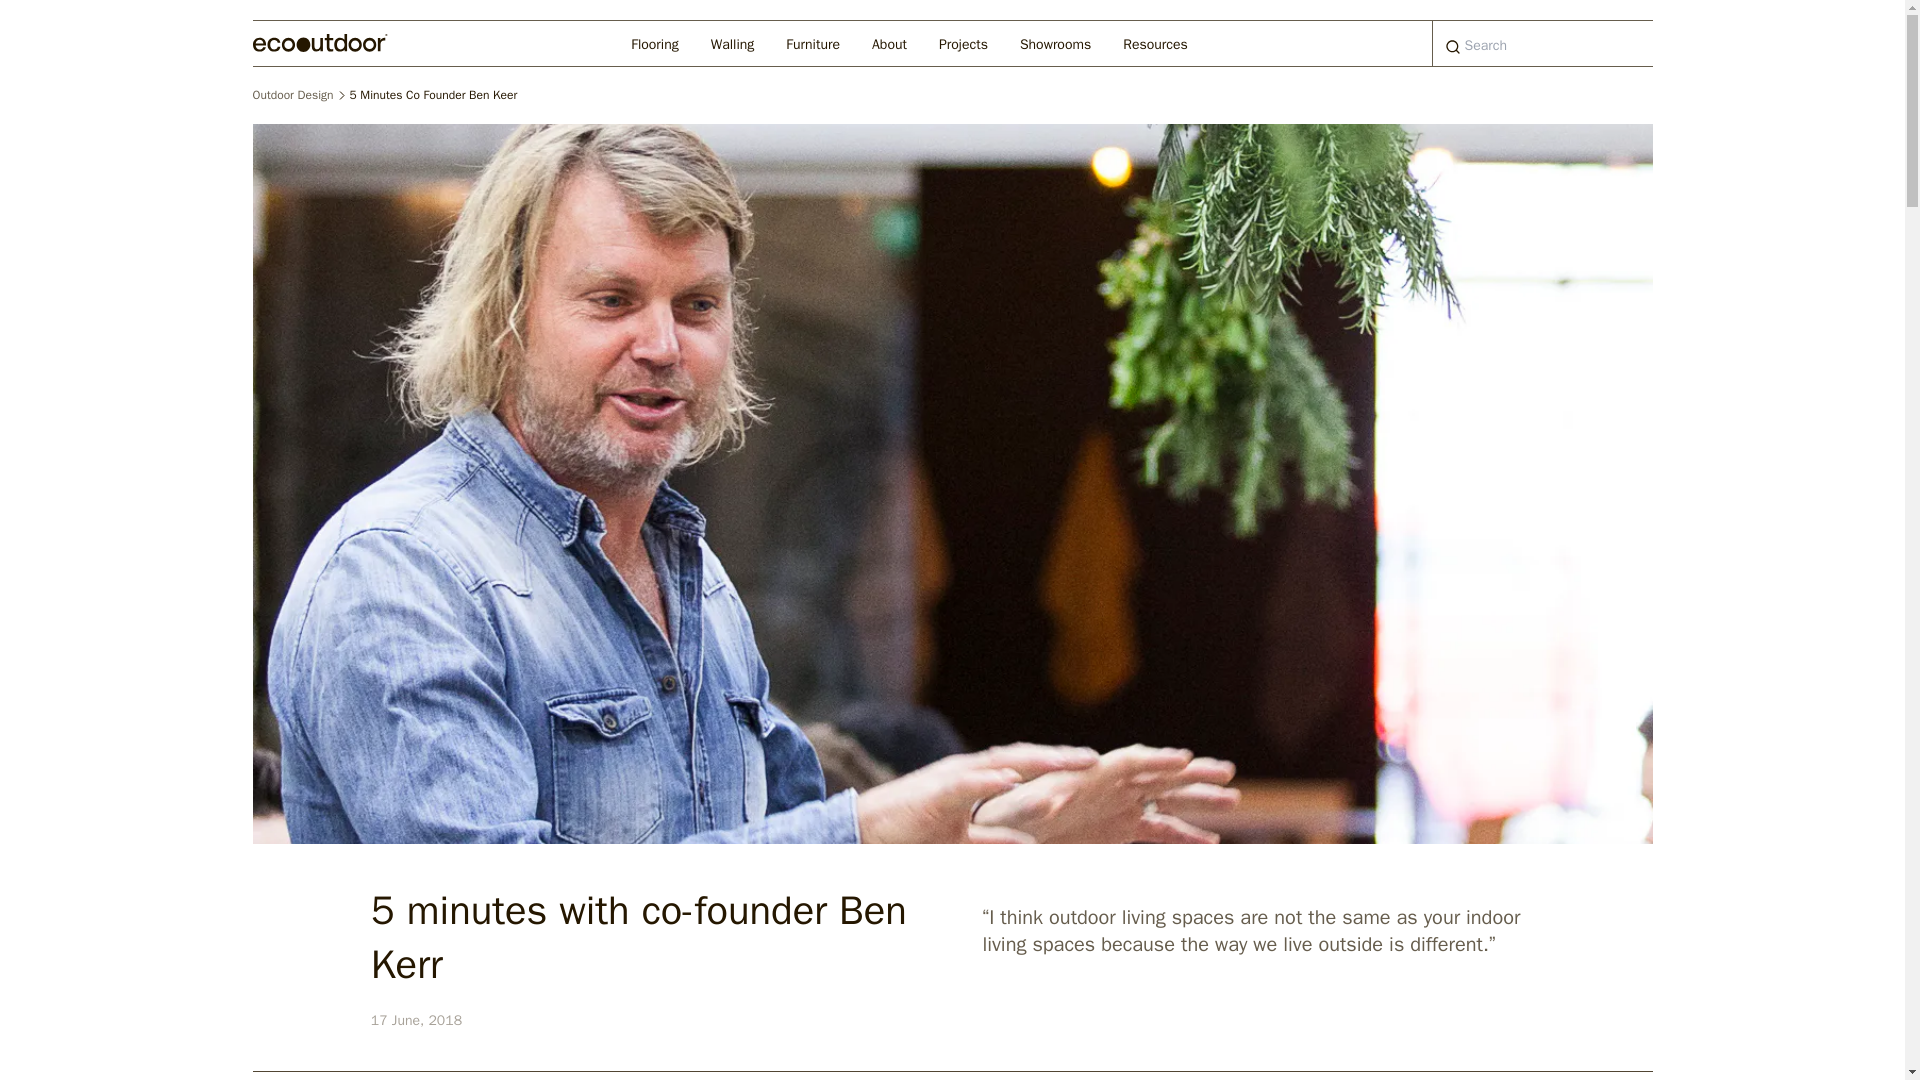  I want to click on Eco Outdoor, so click(319, 42).